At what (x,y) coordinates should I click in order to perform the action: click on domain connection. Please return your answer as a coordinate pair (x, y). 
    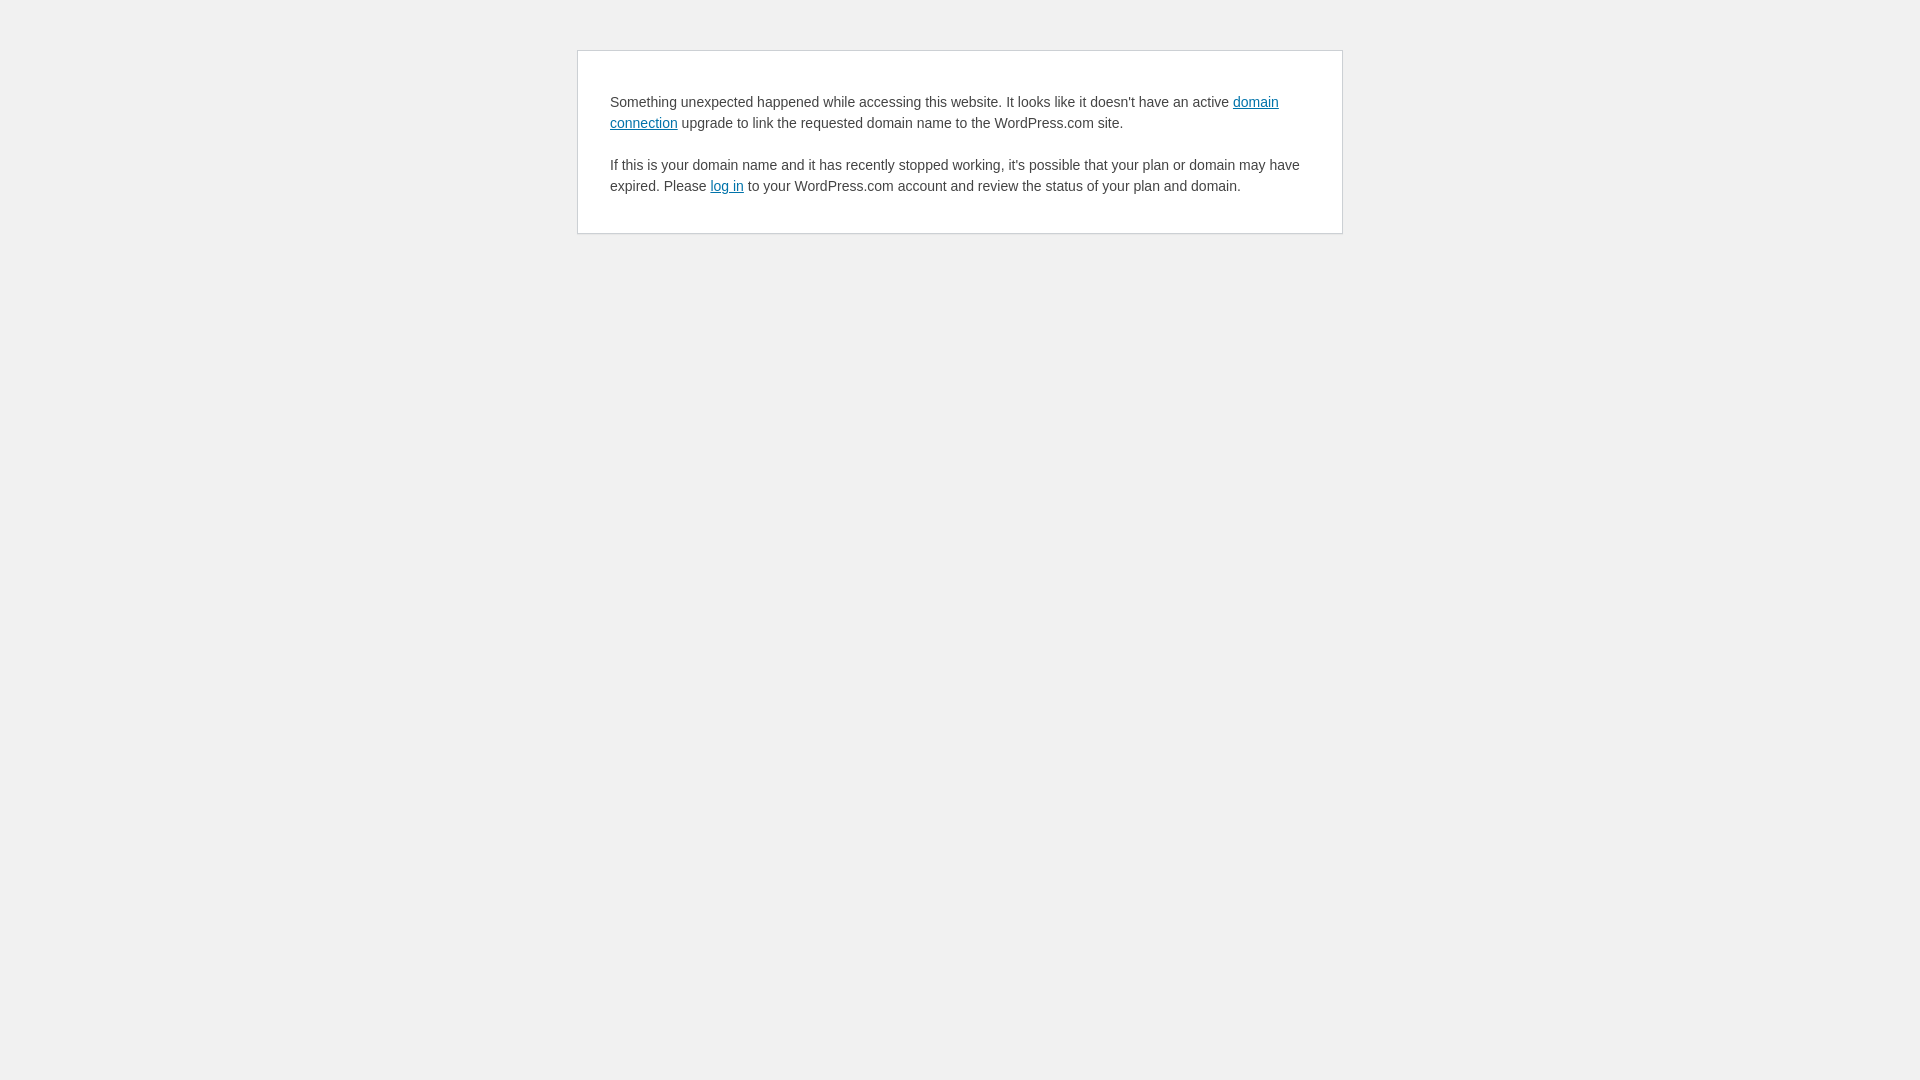
    Looking at the image, I should click on (944, 112).